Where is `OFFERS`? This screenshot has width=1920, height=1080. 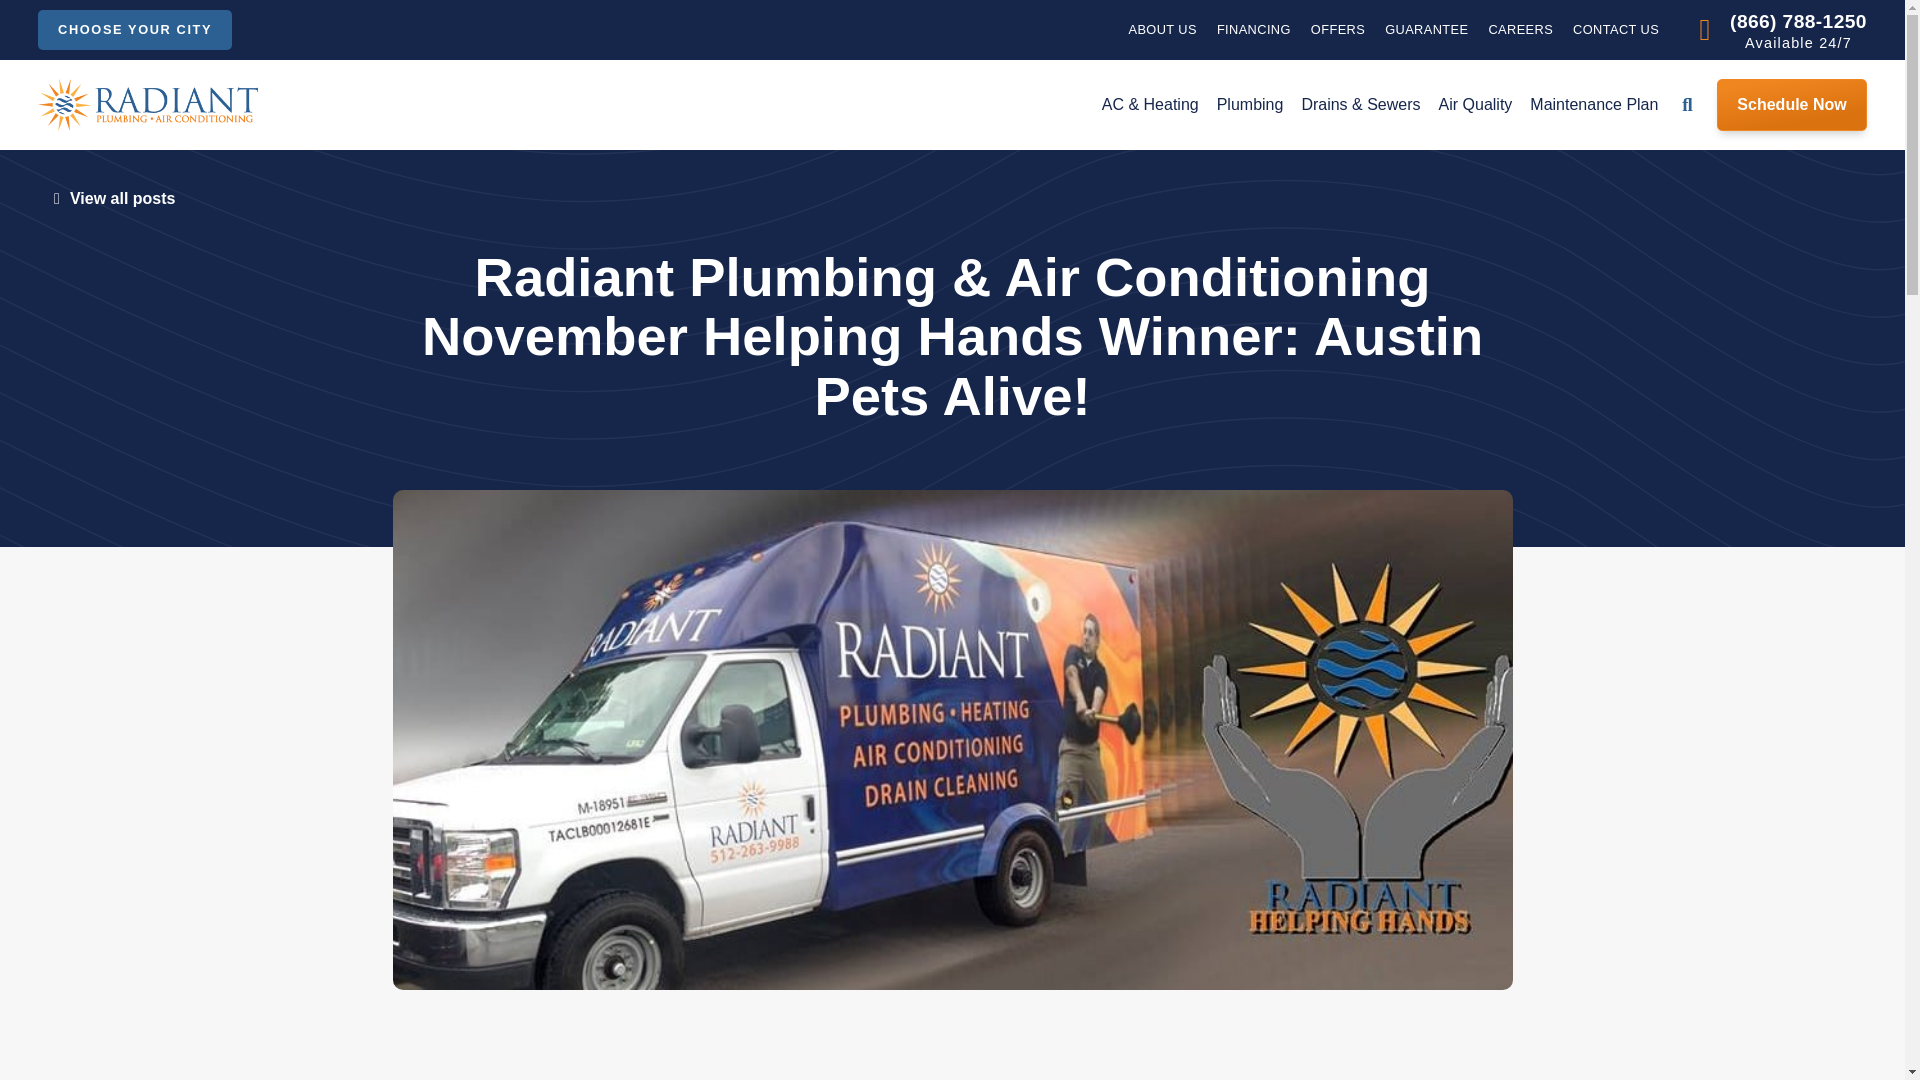
OFFERS is located at coordinates (1338, 30).